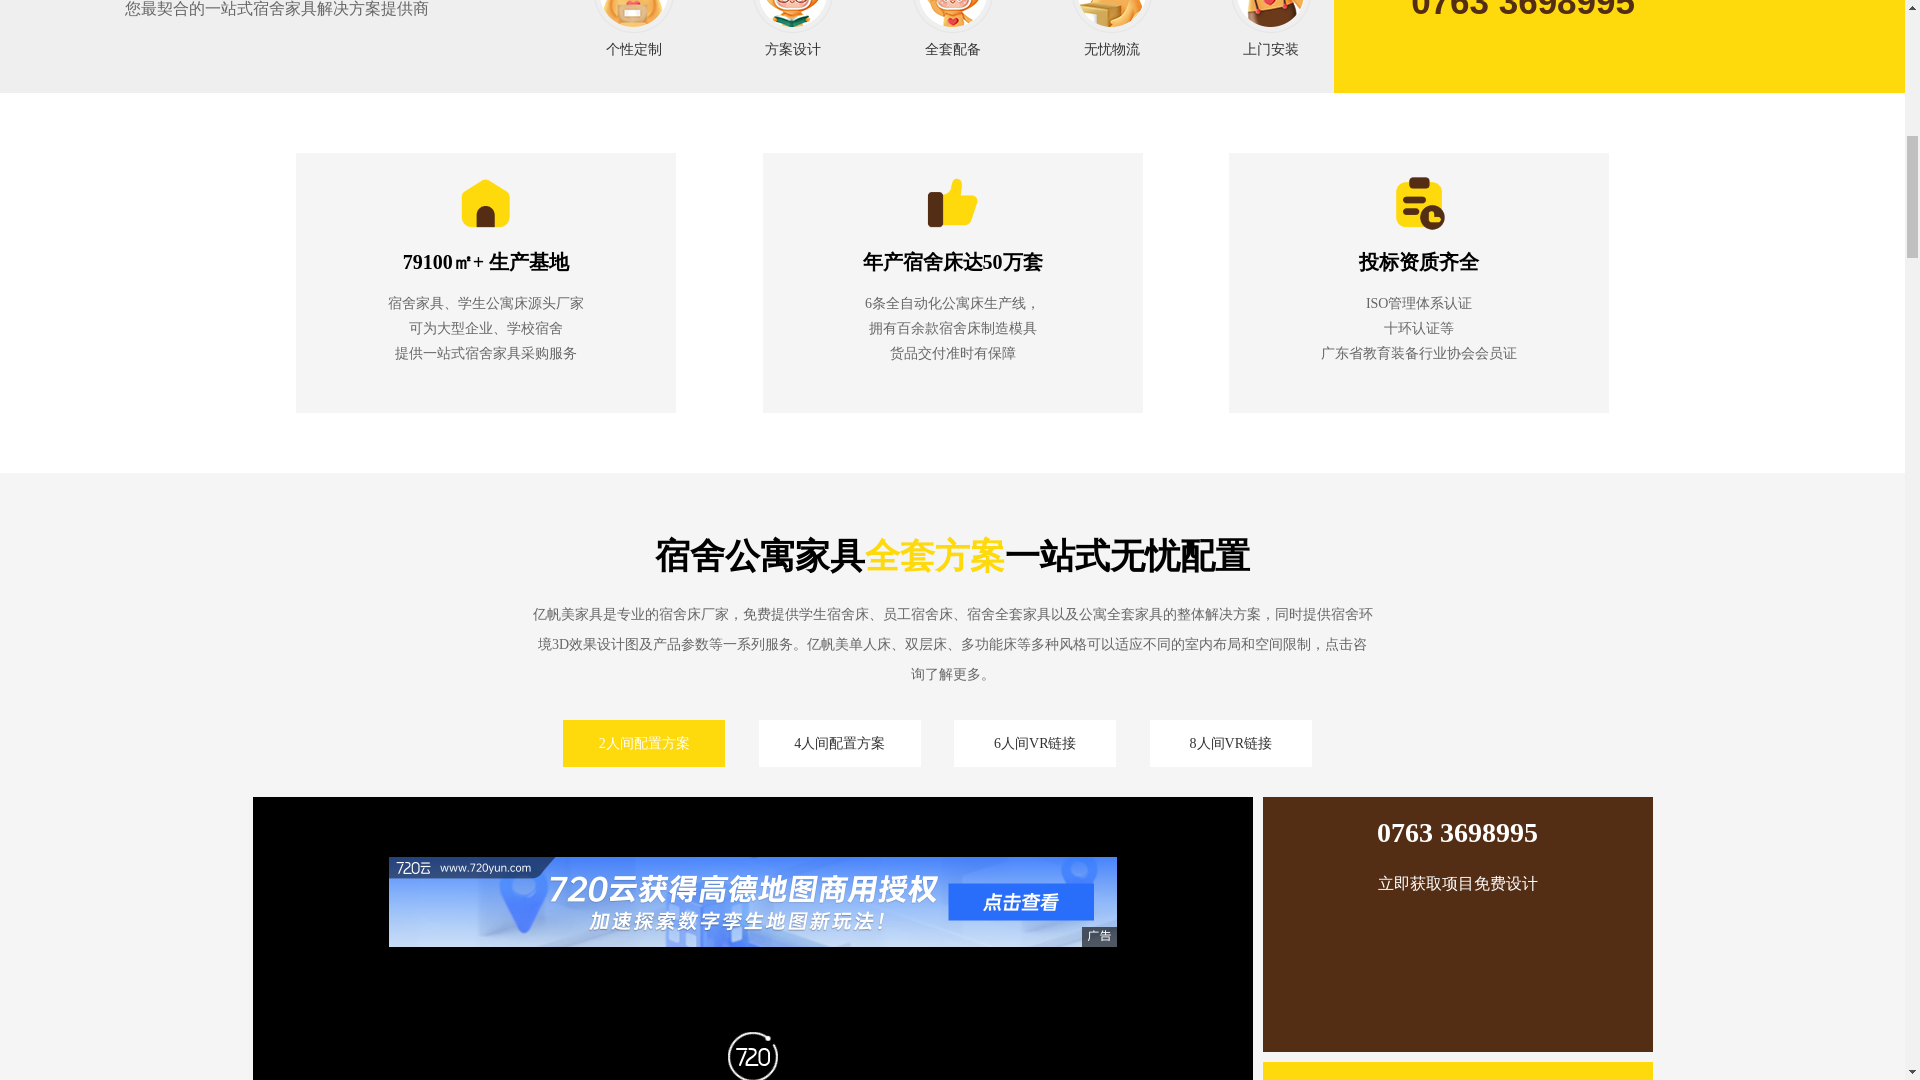  What do you see at coordinates (633, 16) in the screenshot?
I see `640bd196e3e60.png` at bounding box center [633, 16].